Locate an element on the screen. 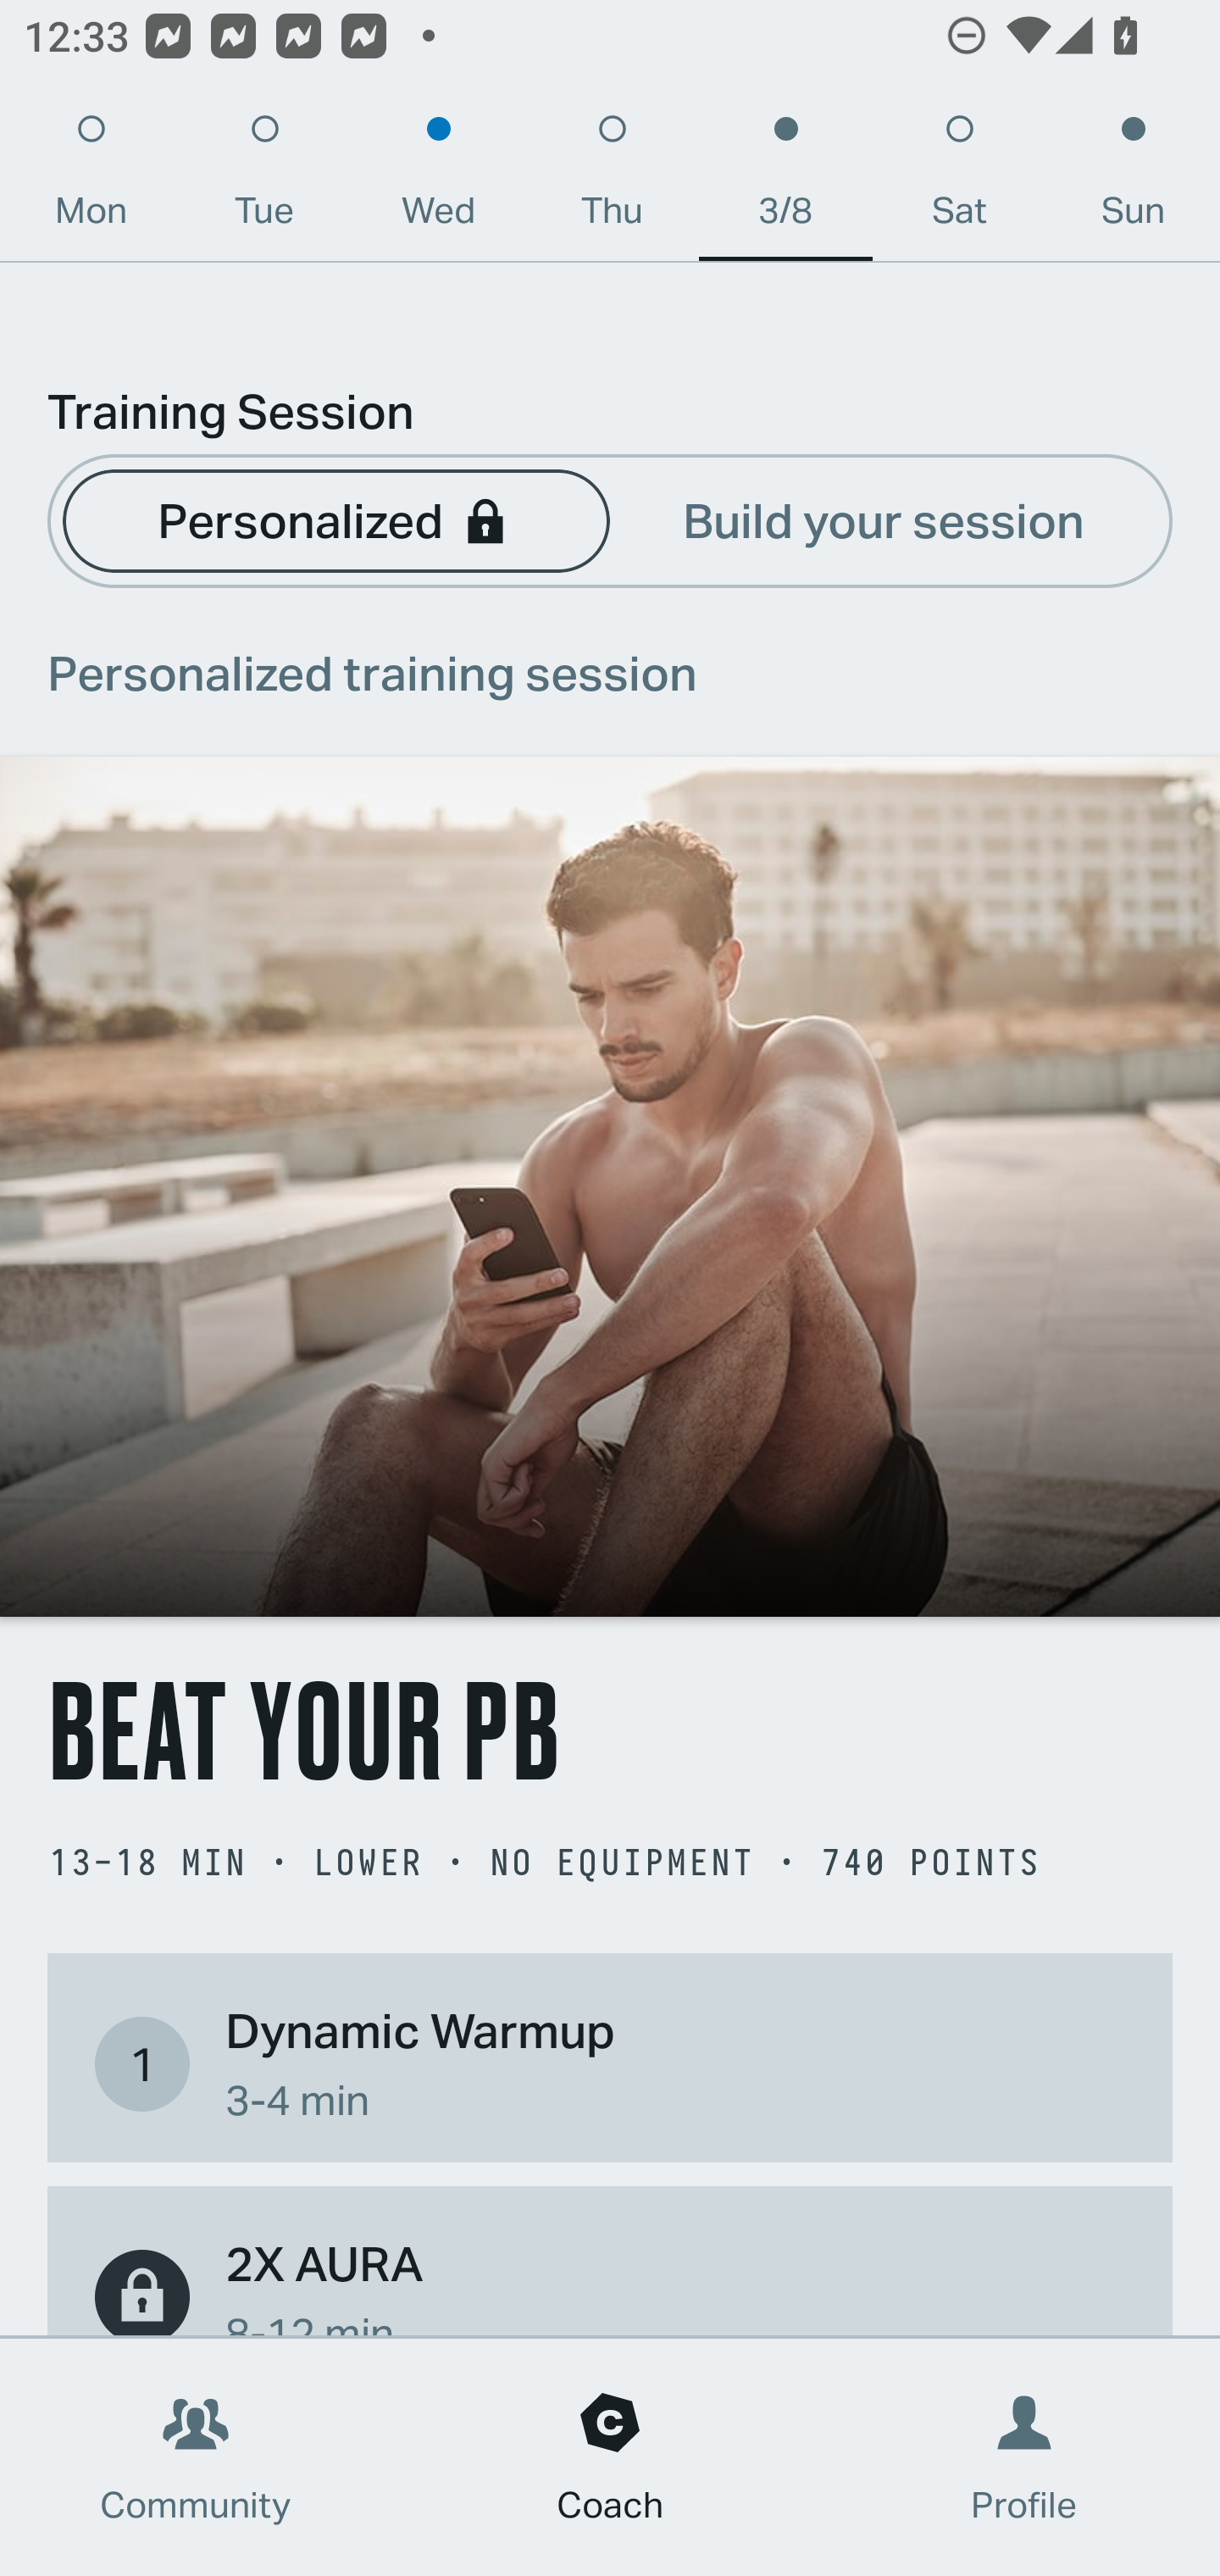  3/8 is located at coordinates (785, 178).